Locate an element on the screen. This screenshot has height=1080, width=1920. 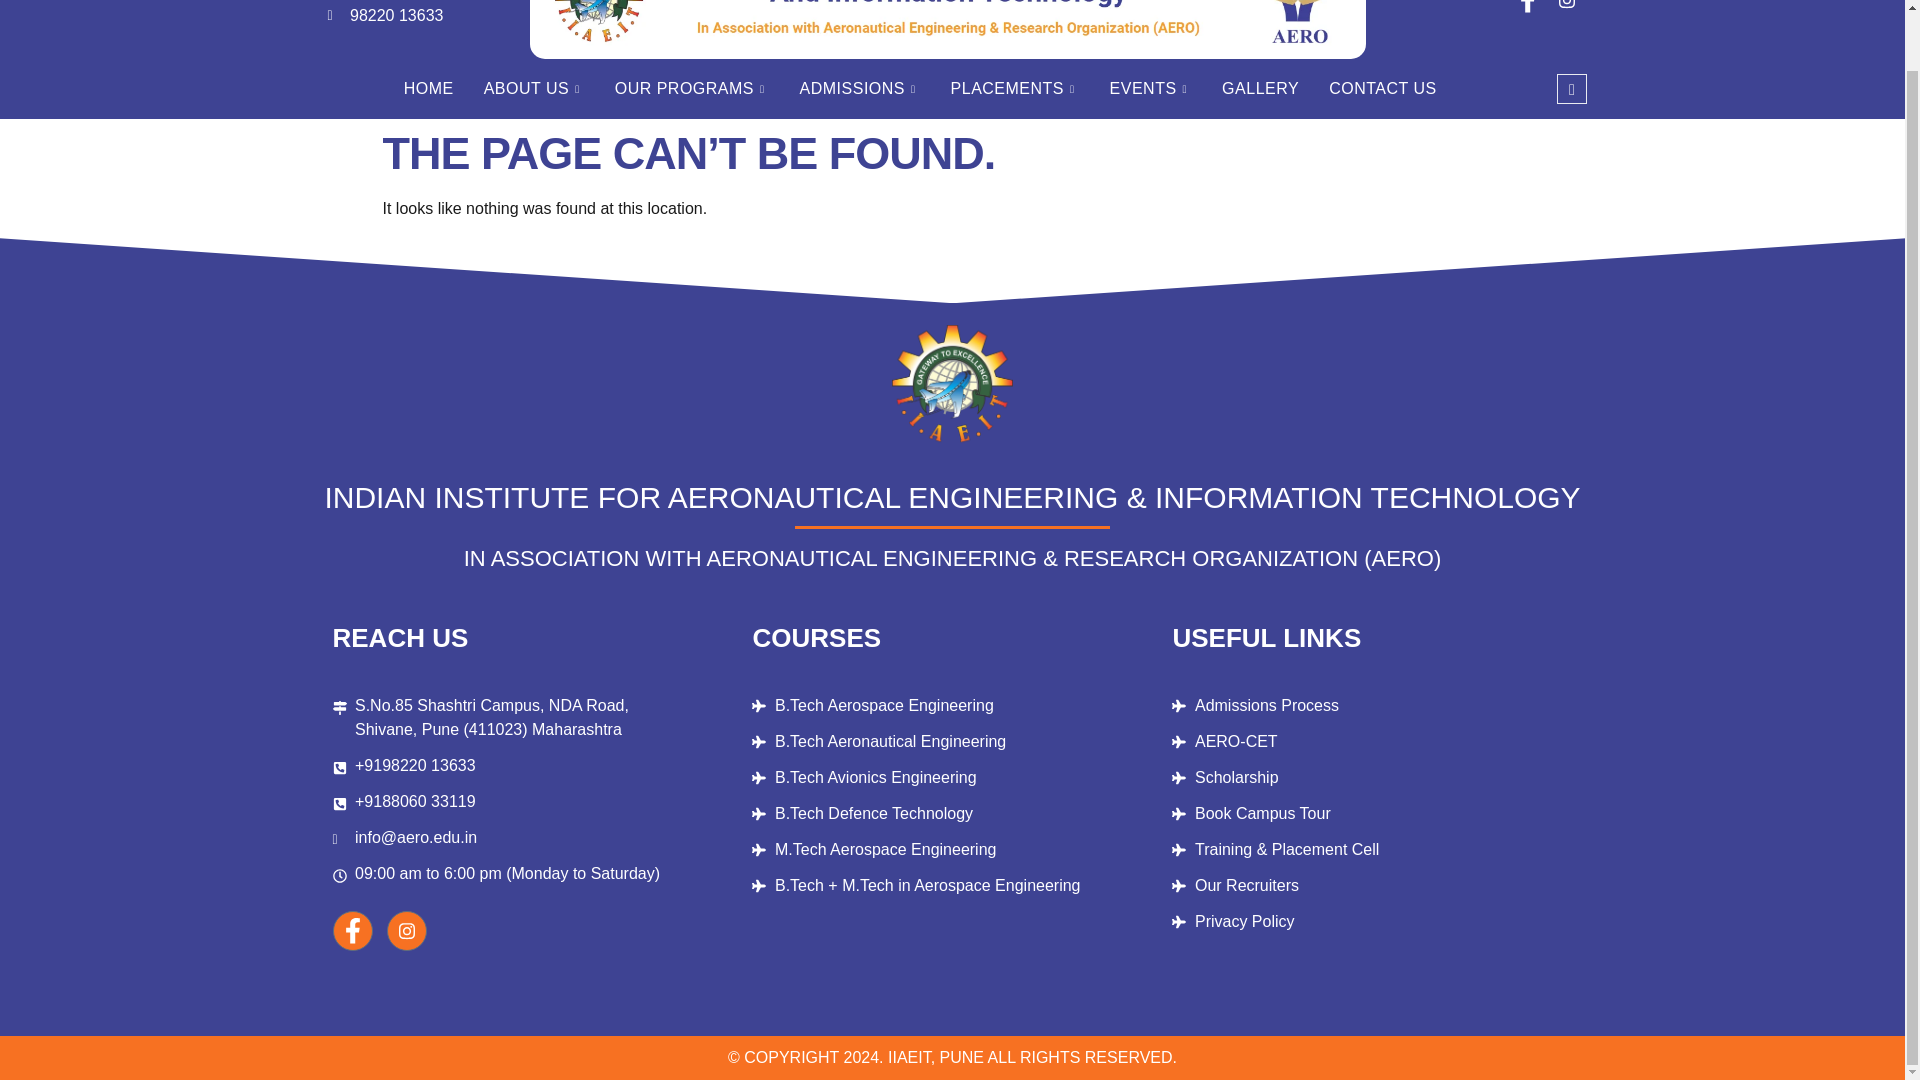
ADMISSIONS is located at coordinates (860, 89).